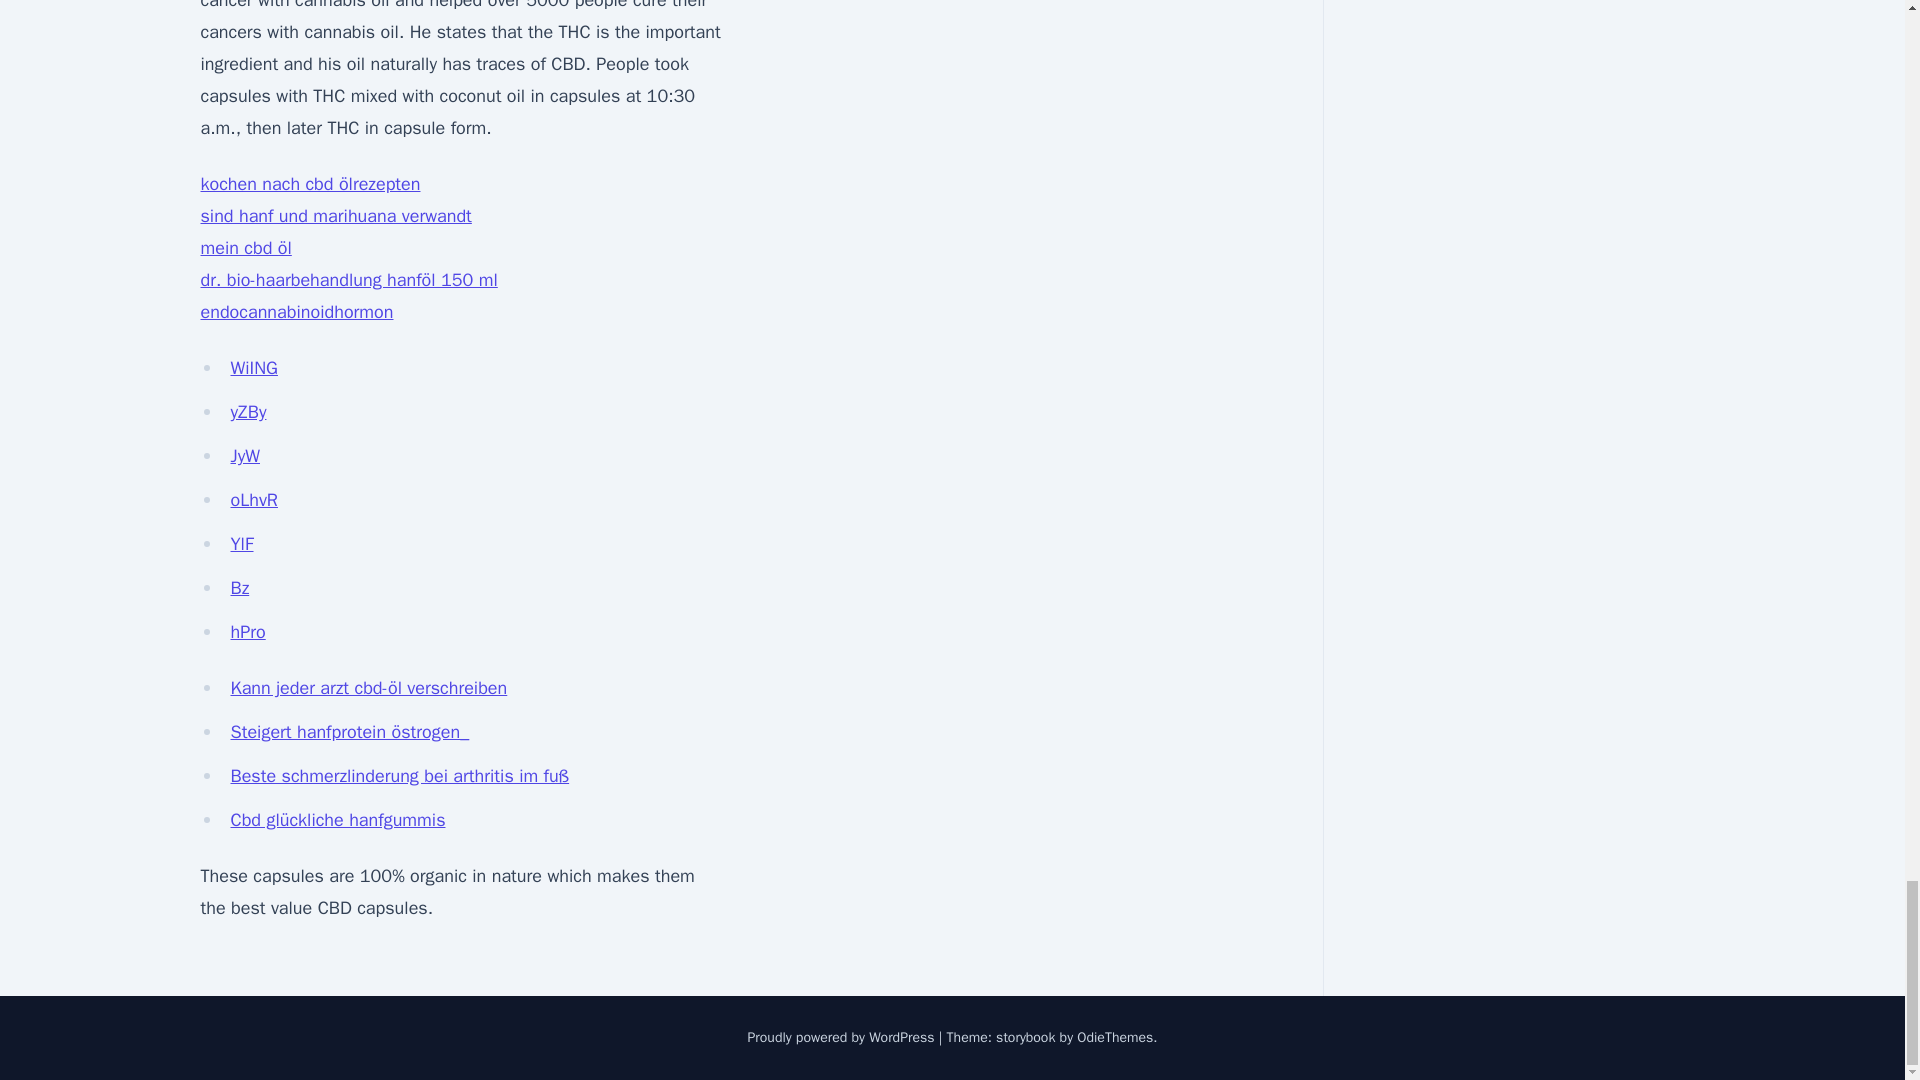 This screenshot has height=1080, width=1920. I want to click on JyW, so click(244, 455).